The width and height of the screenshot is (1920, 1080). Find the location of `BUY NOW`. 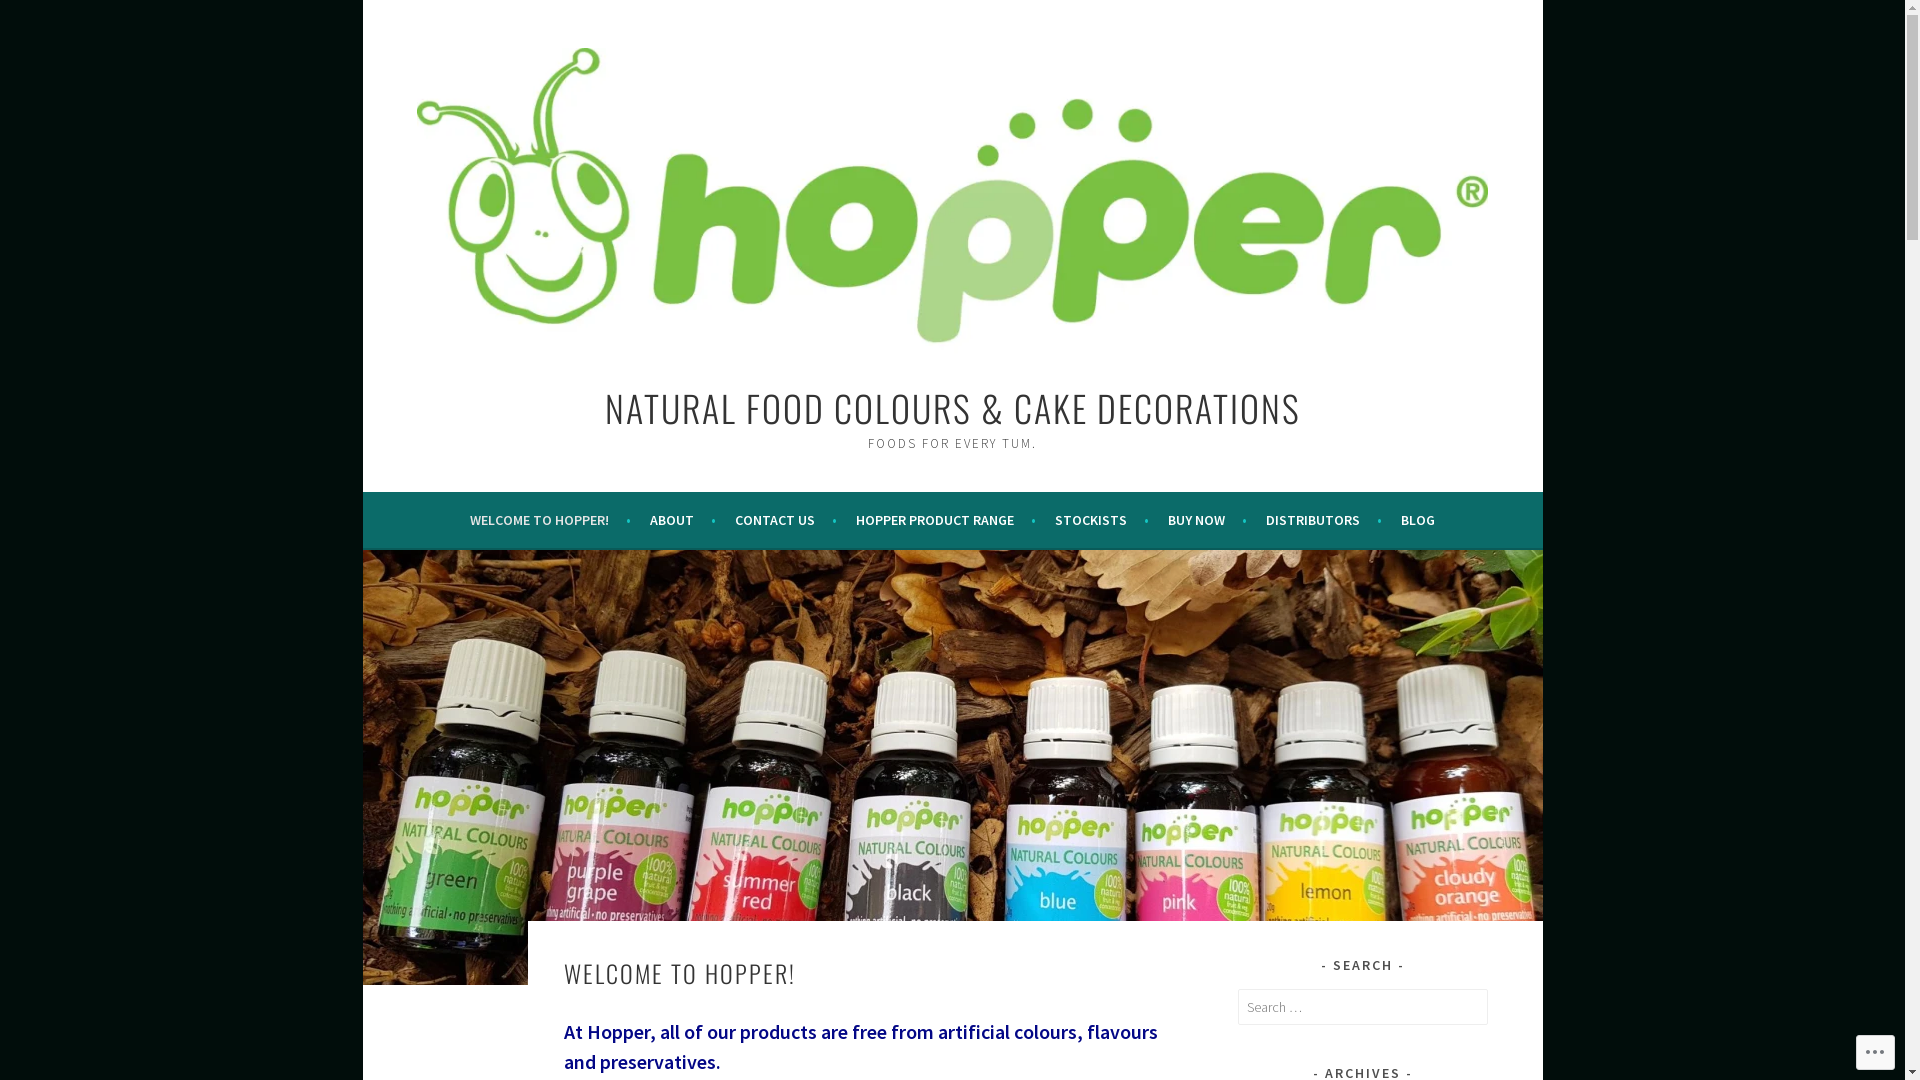

BUY NOW is located at coordinates (1208, 520).